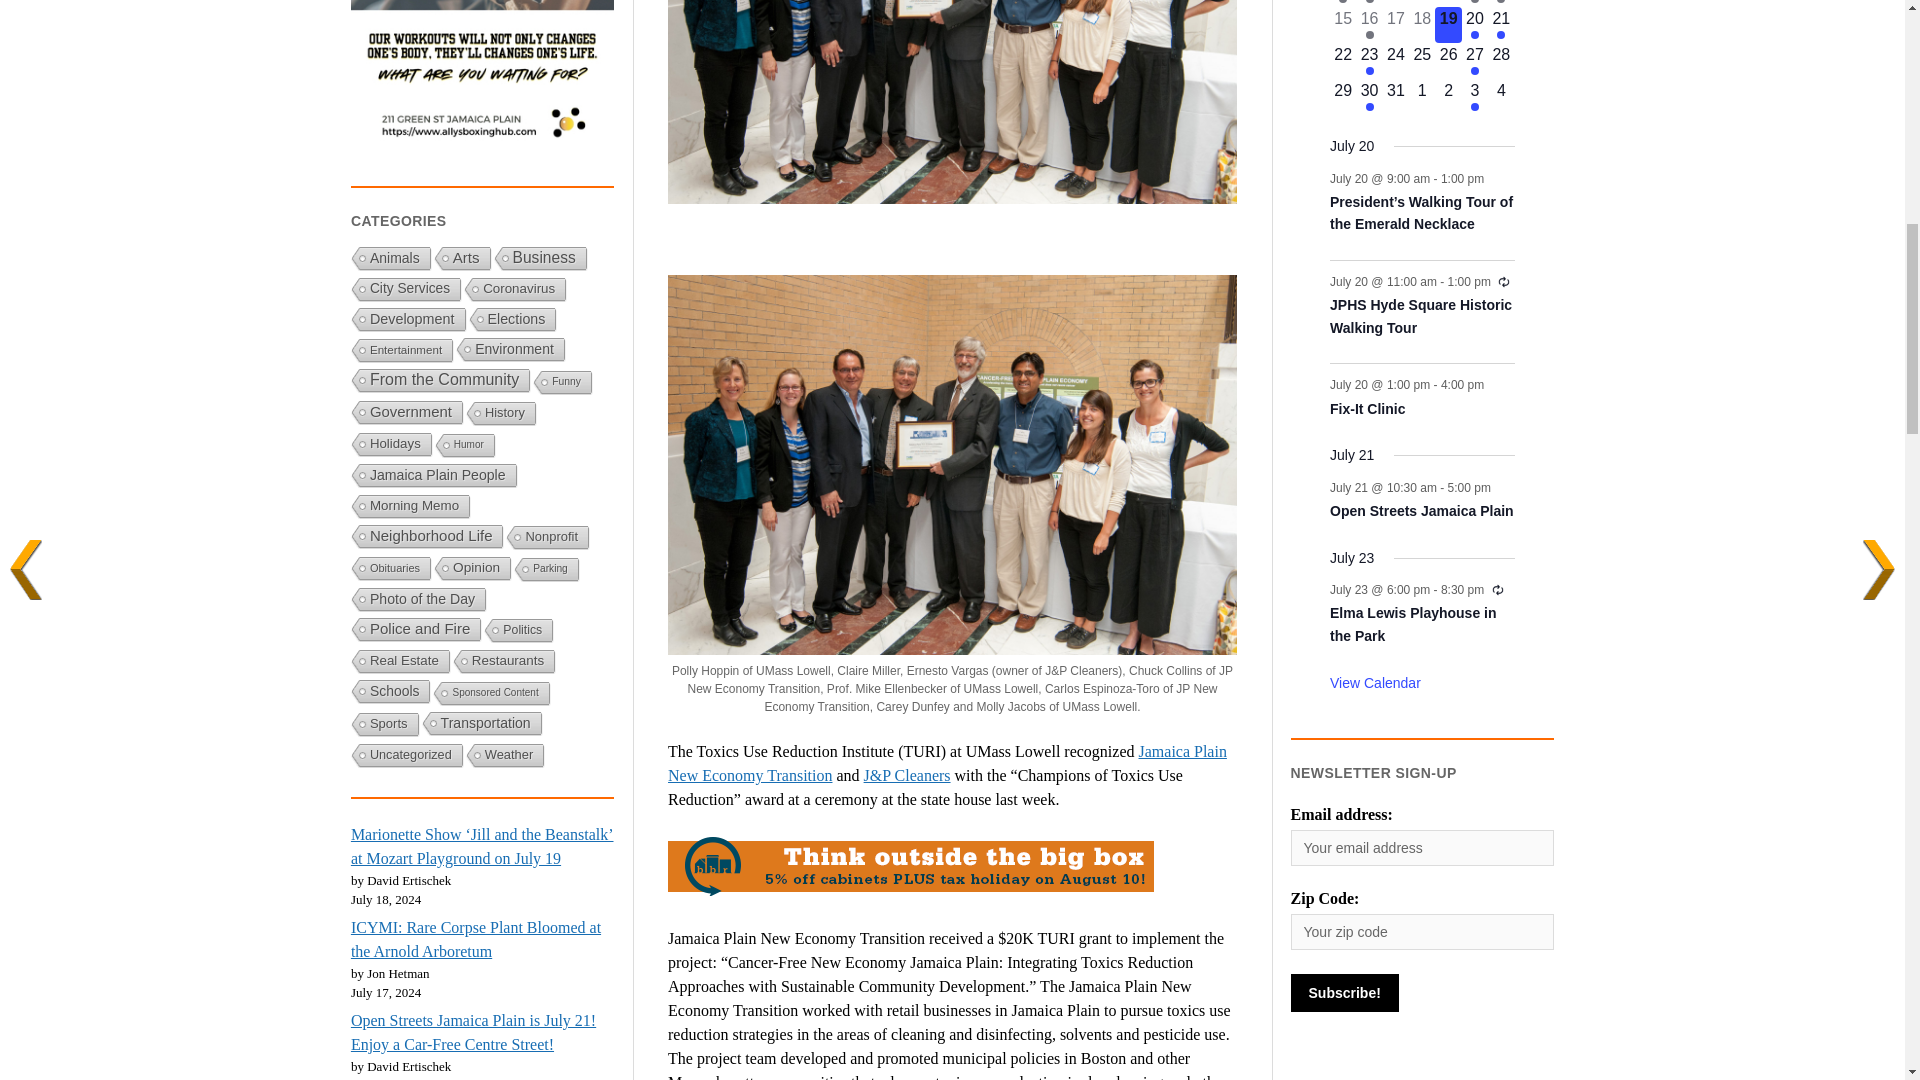 The image size is (1920, 1080). What do you see at coordinates (406, 320) in the screenshot?
I see `Development` at bounding box center [406, 320].